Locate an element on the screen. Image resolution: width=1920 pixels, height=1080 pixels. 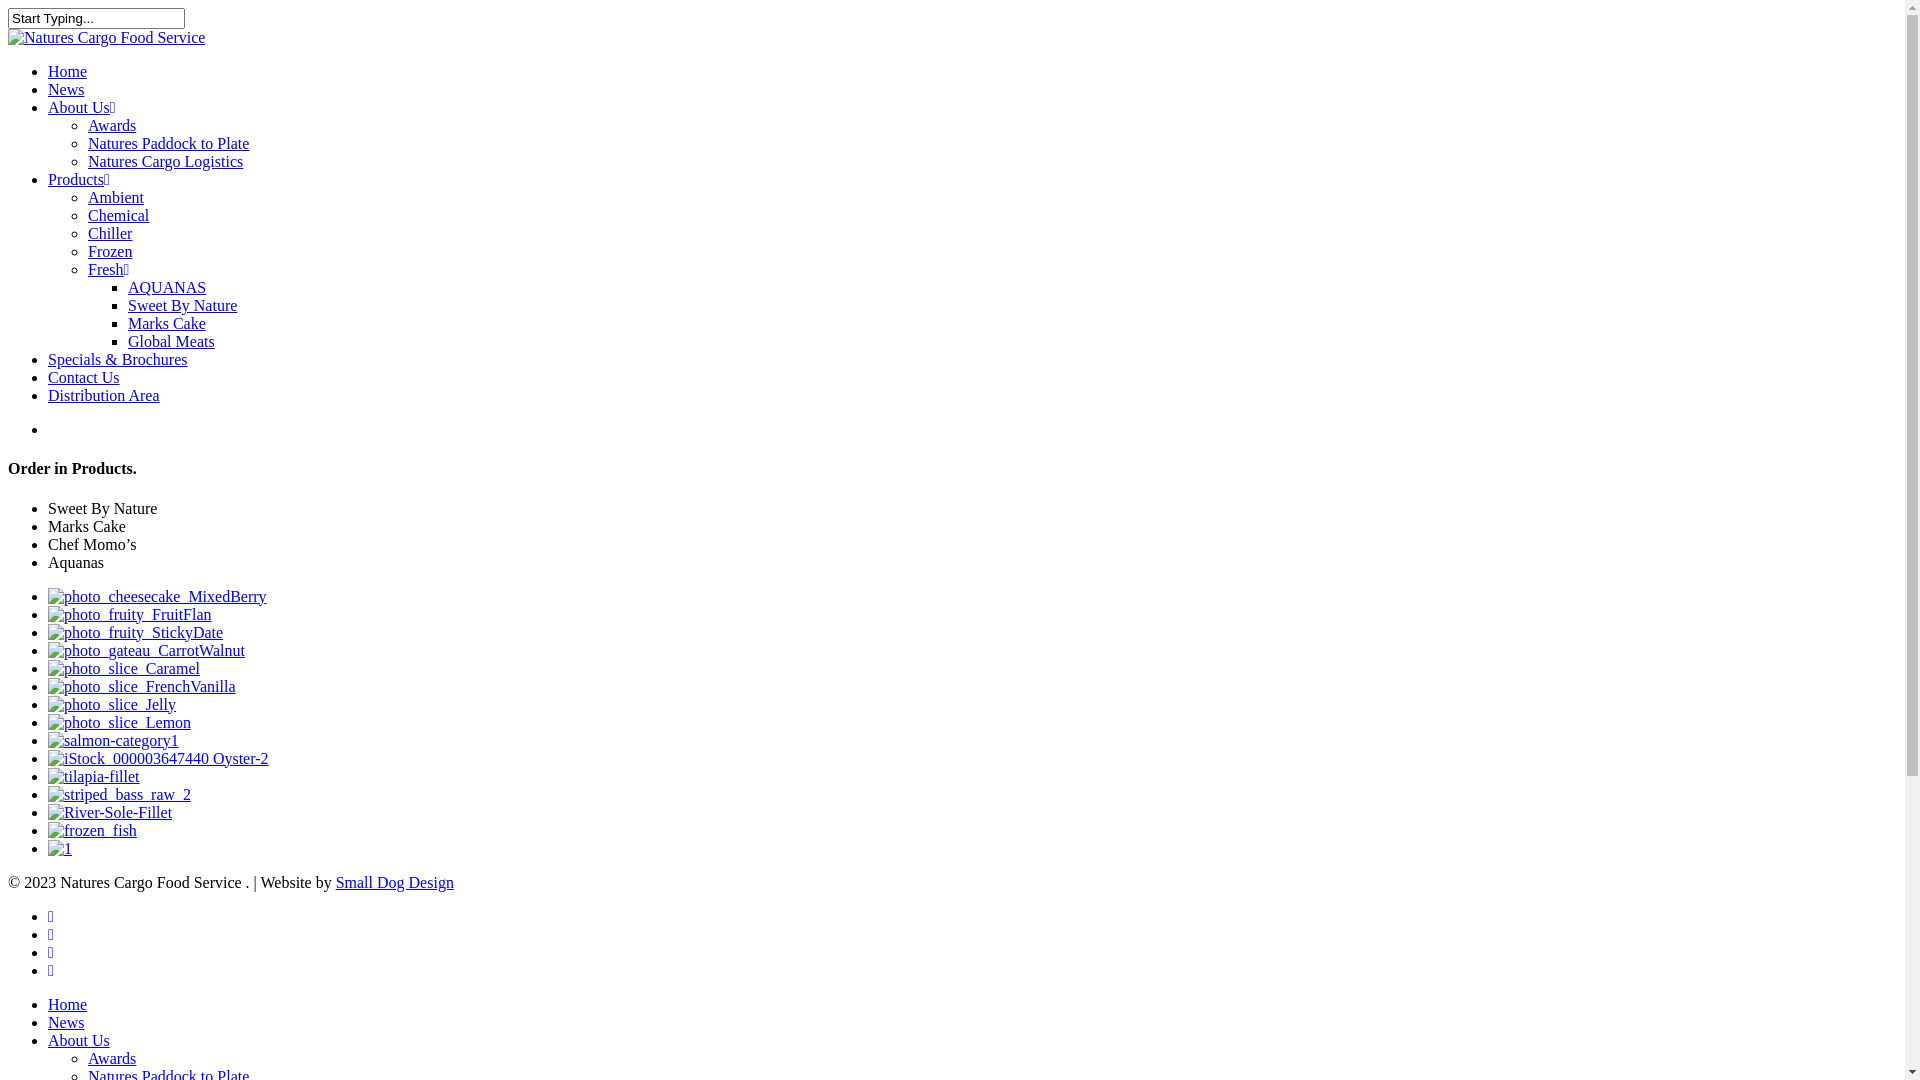
photo_gateau_CarrotWalnut is located at coordinates (146, 651).